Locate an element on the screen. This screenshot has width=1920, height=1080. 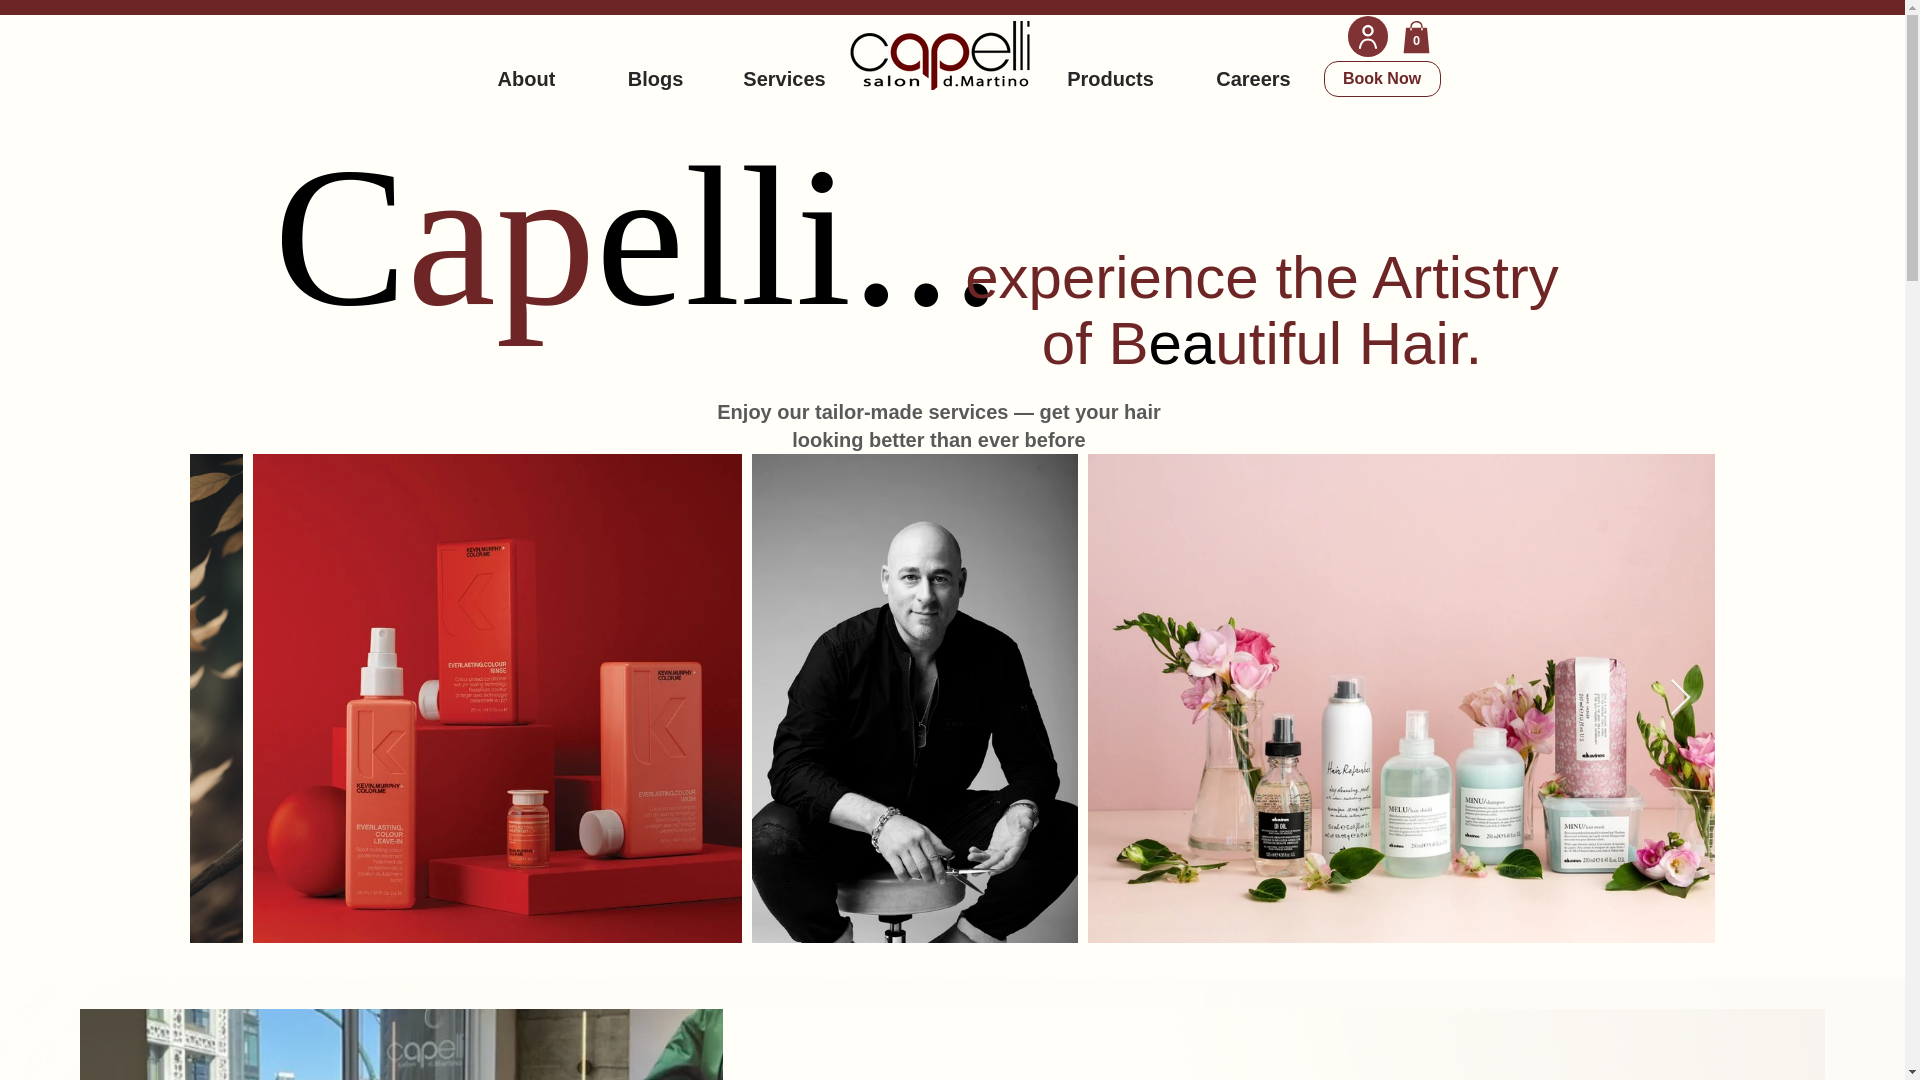
Capelli Logo is located at coordinates (940, 54).